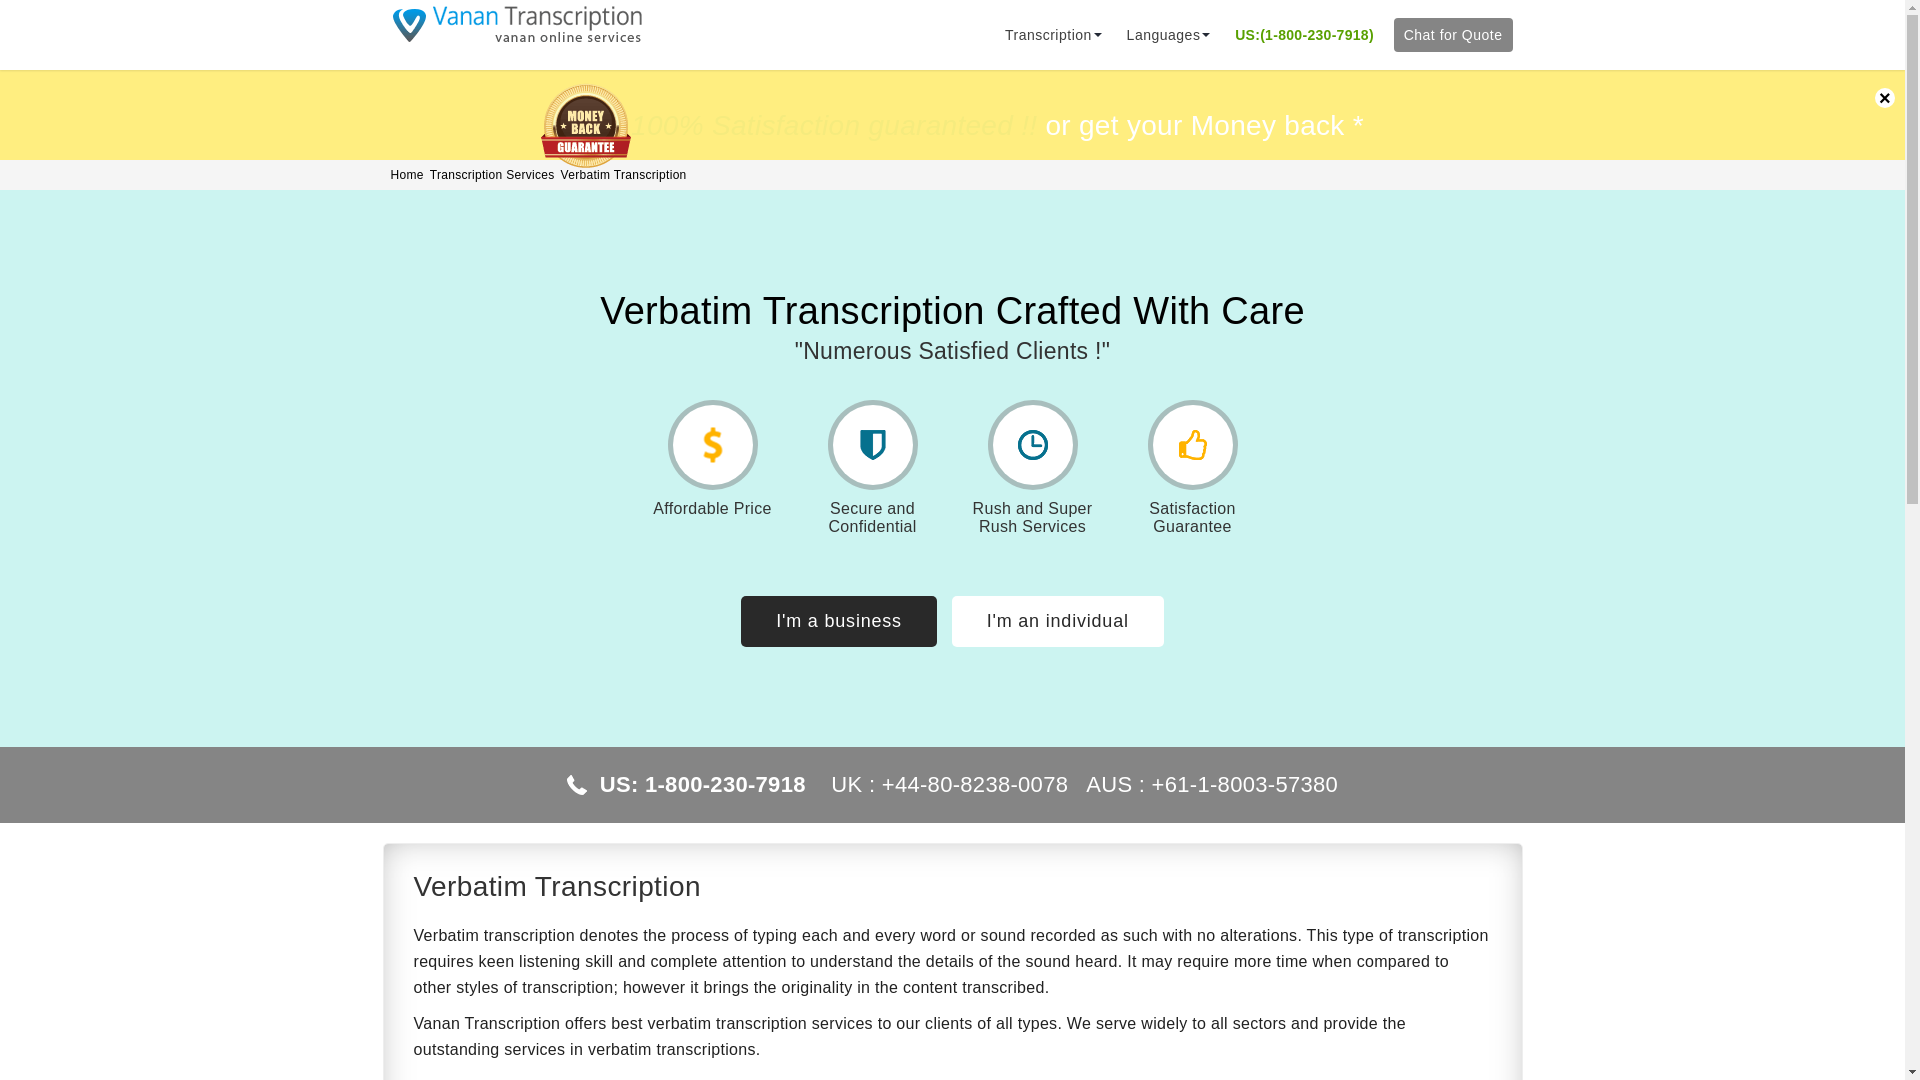  I want to click on US: 1-800-230-7918, so click(702, 784).